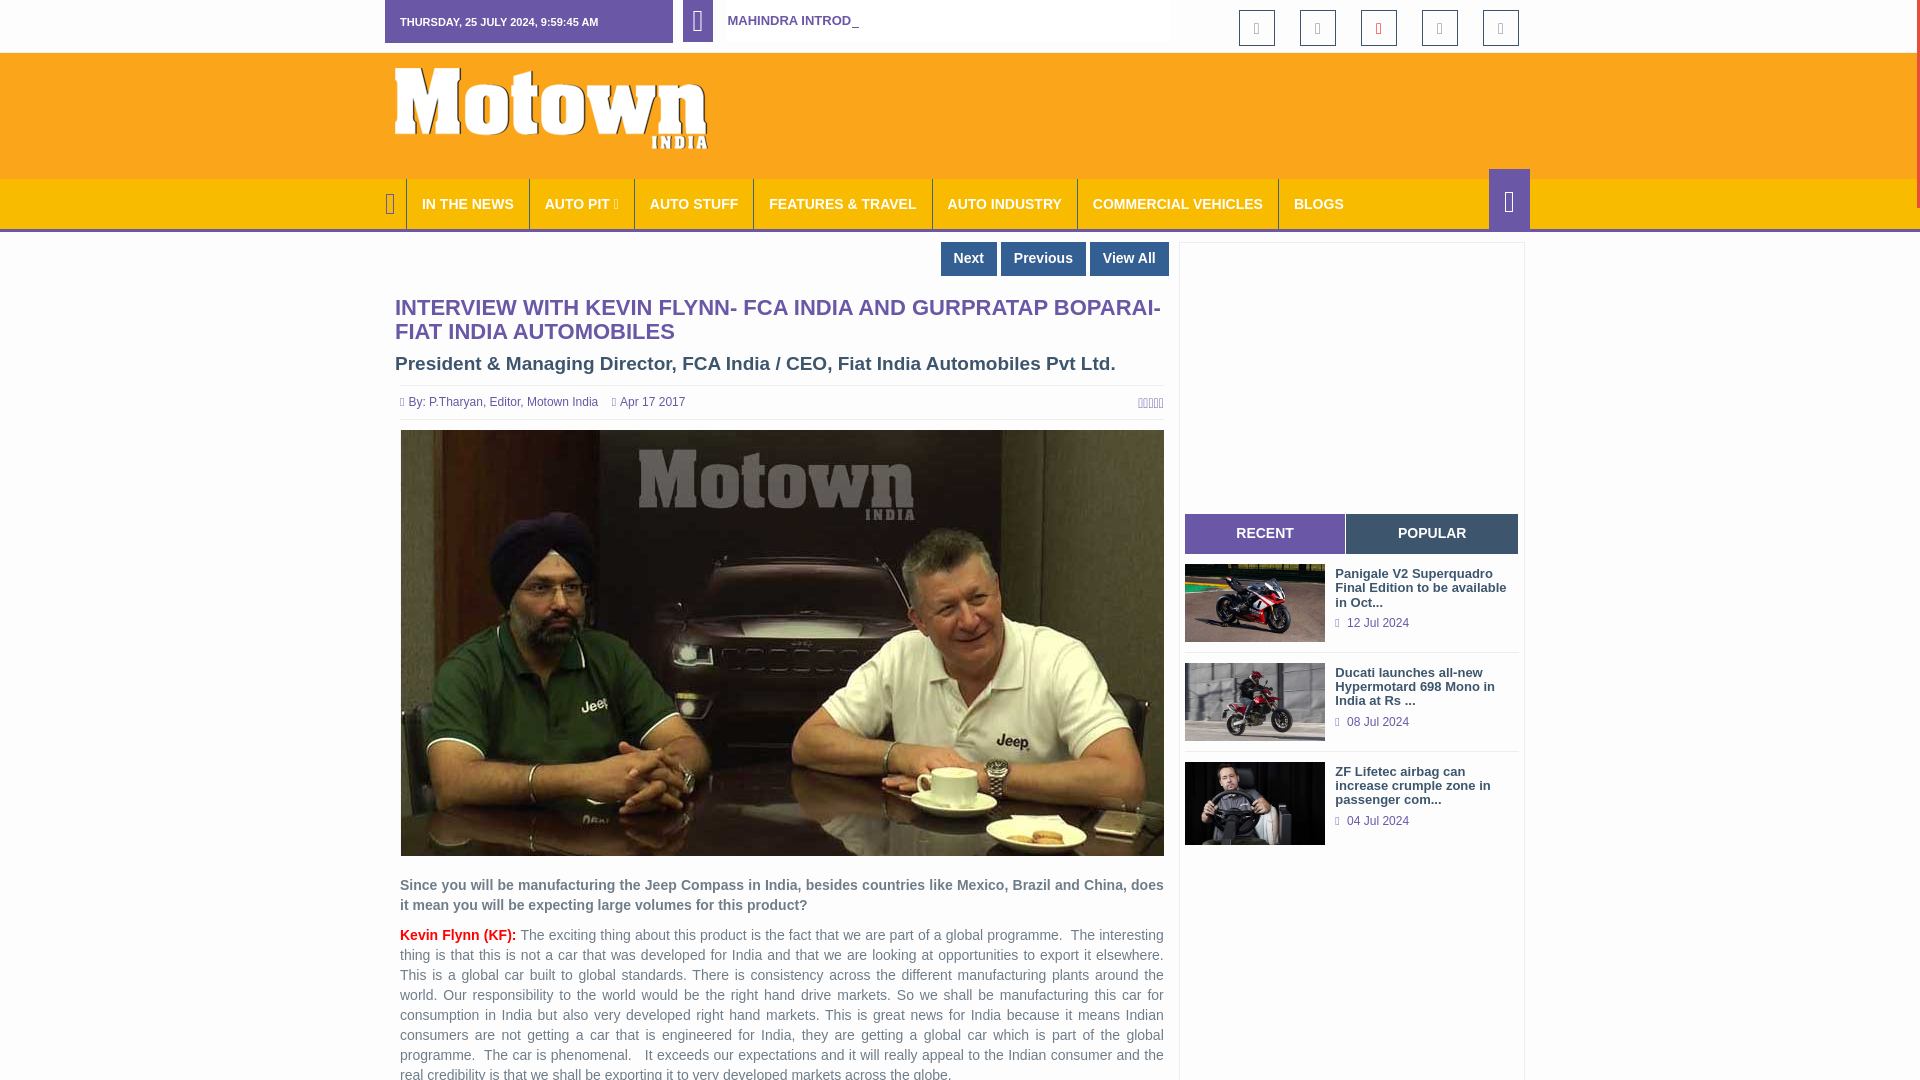 The width and height of the screenshot is (1920, 1080). What do you see at coordinates (468, 204) in the screenshot?
I see `View All In The News - Motown India` at bounding box center [468, 204].